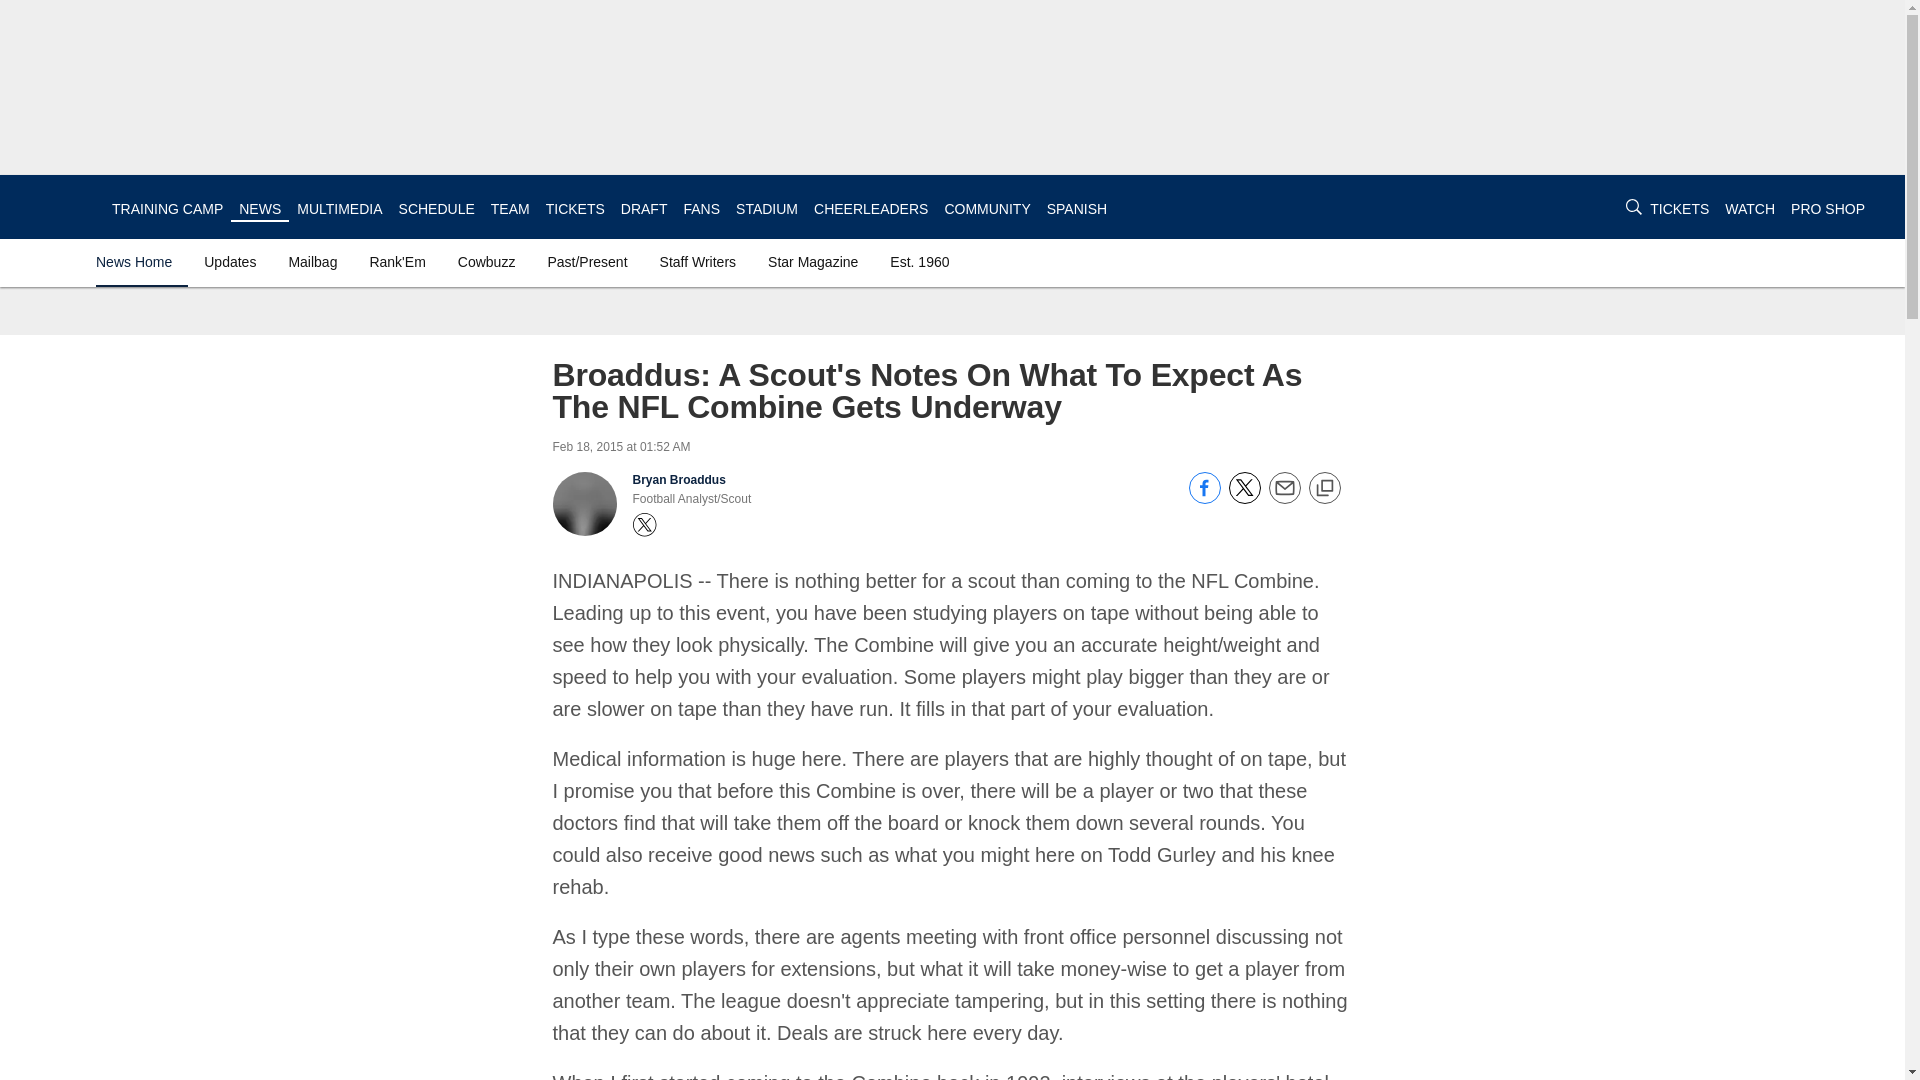 The width and height of the screenshot is (1920, 1080). Describe the element at coordinates (340, 208) in the screenshot. I see `MULTIMEDIA` at that location.